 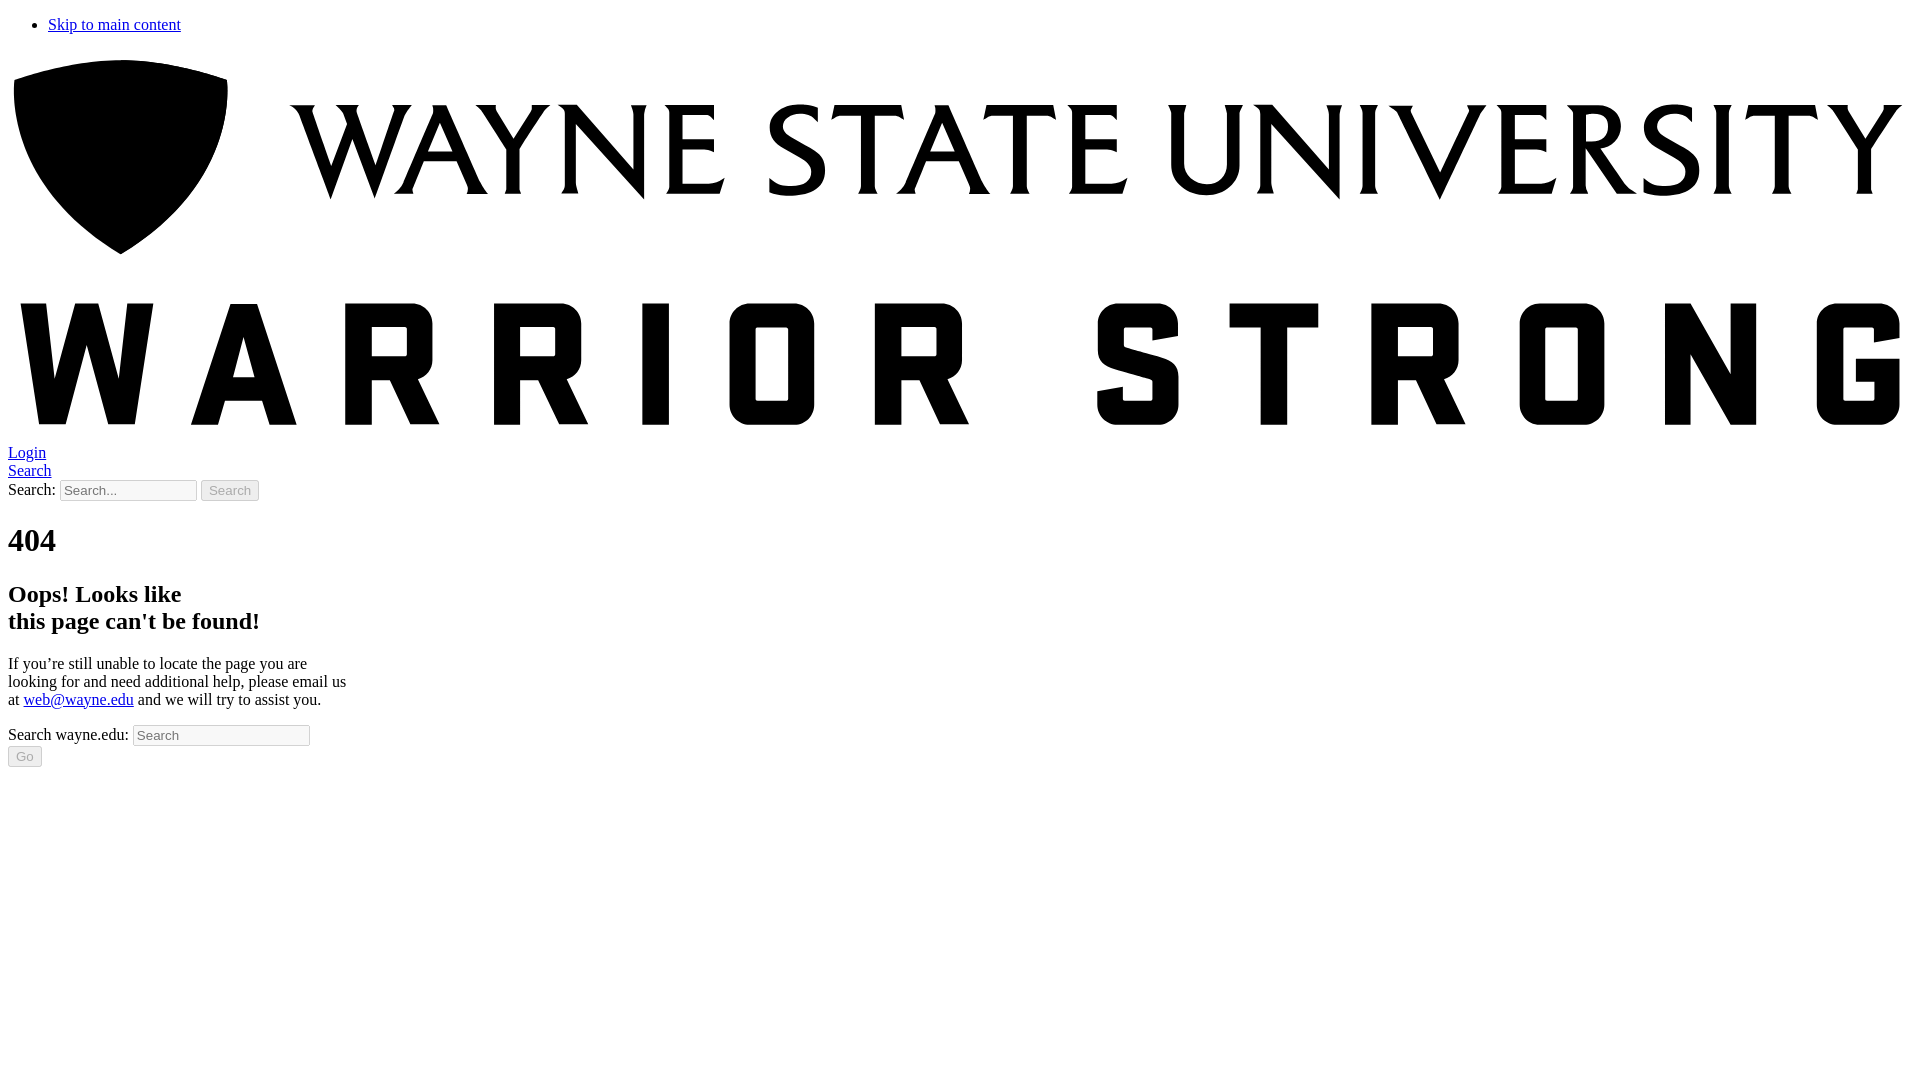 What do you see at coordinates (29, 470) in the screenshot?
I see `Search` at bounding box center [29, 470].